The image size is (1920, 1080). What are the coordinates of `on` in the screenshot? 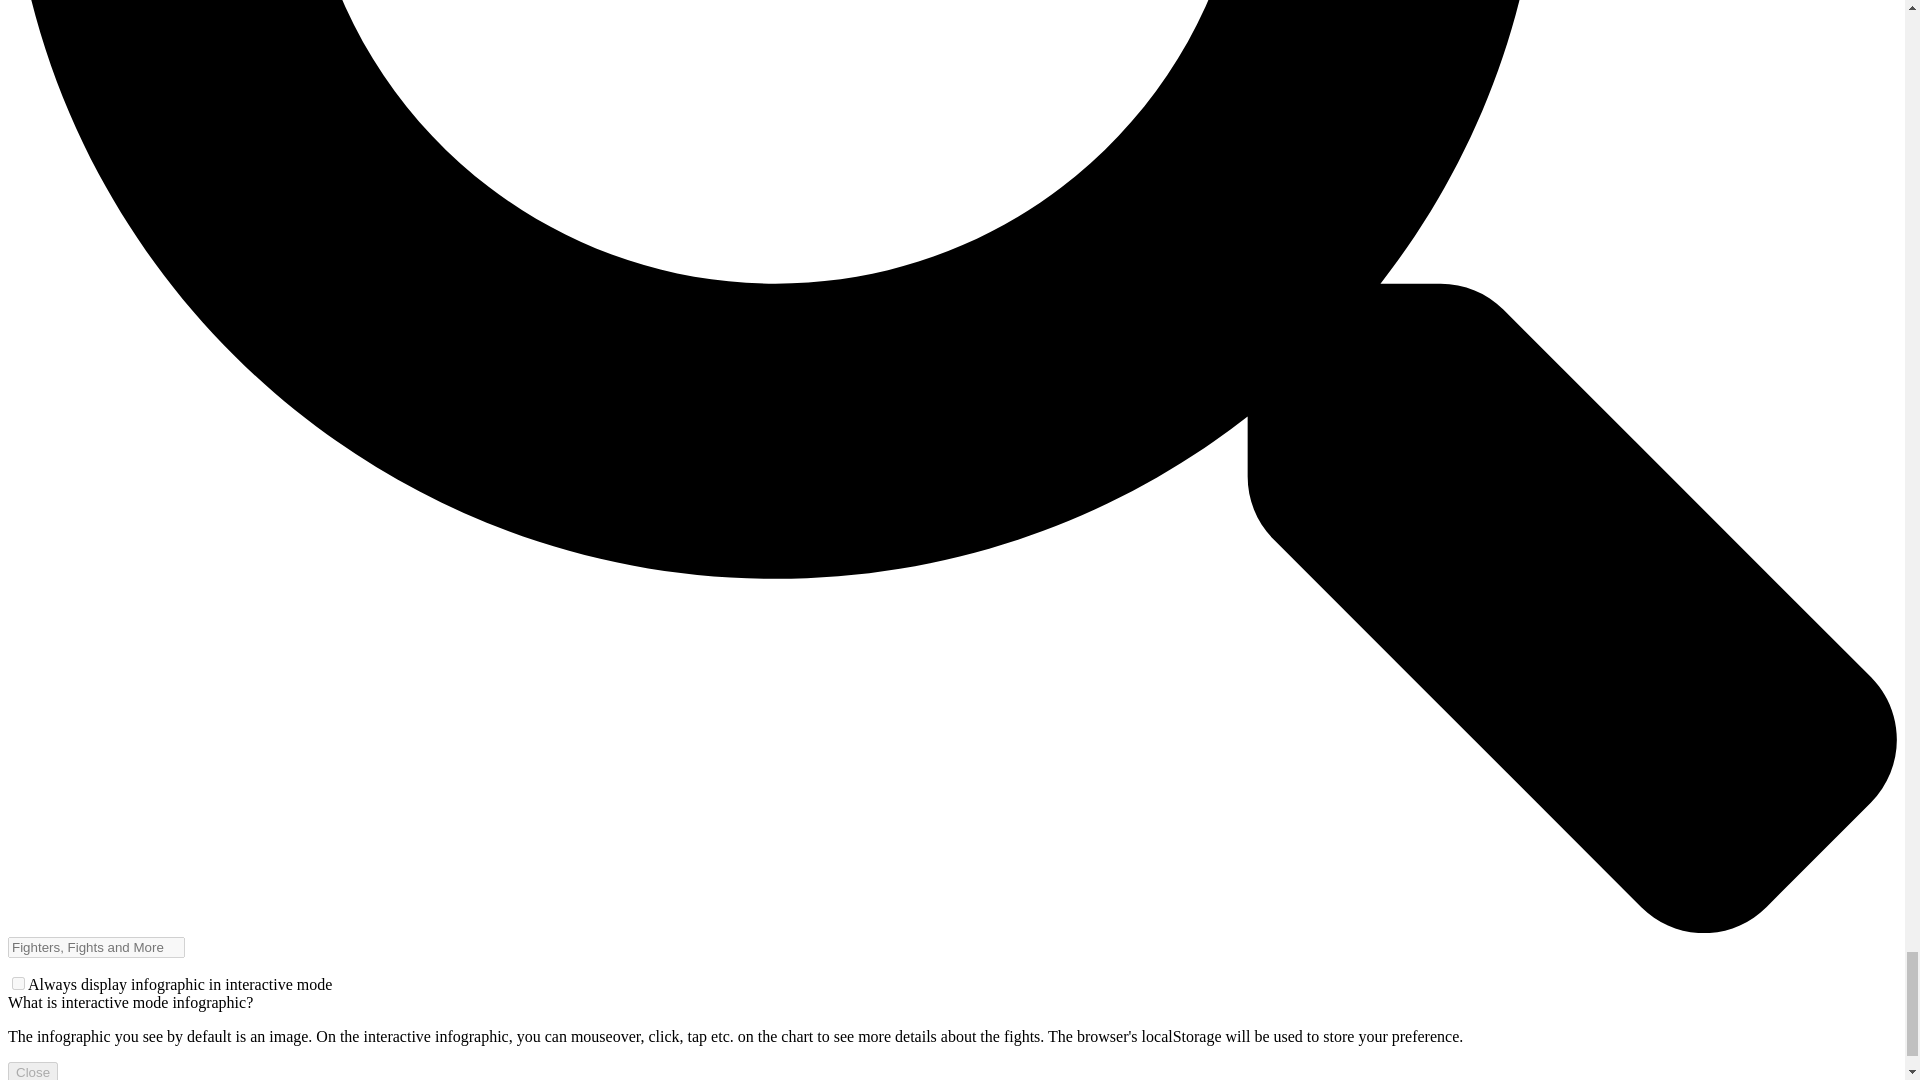 It's located at (18, 984).